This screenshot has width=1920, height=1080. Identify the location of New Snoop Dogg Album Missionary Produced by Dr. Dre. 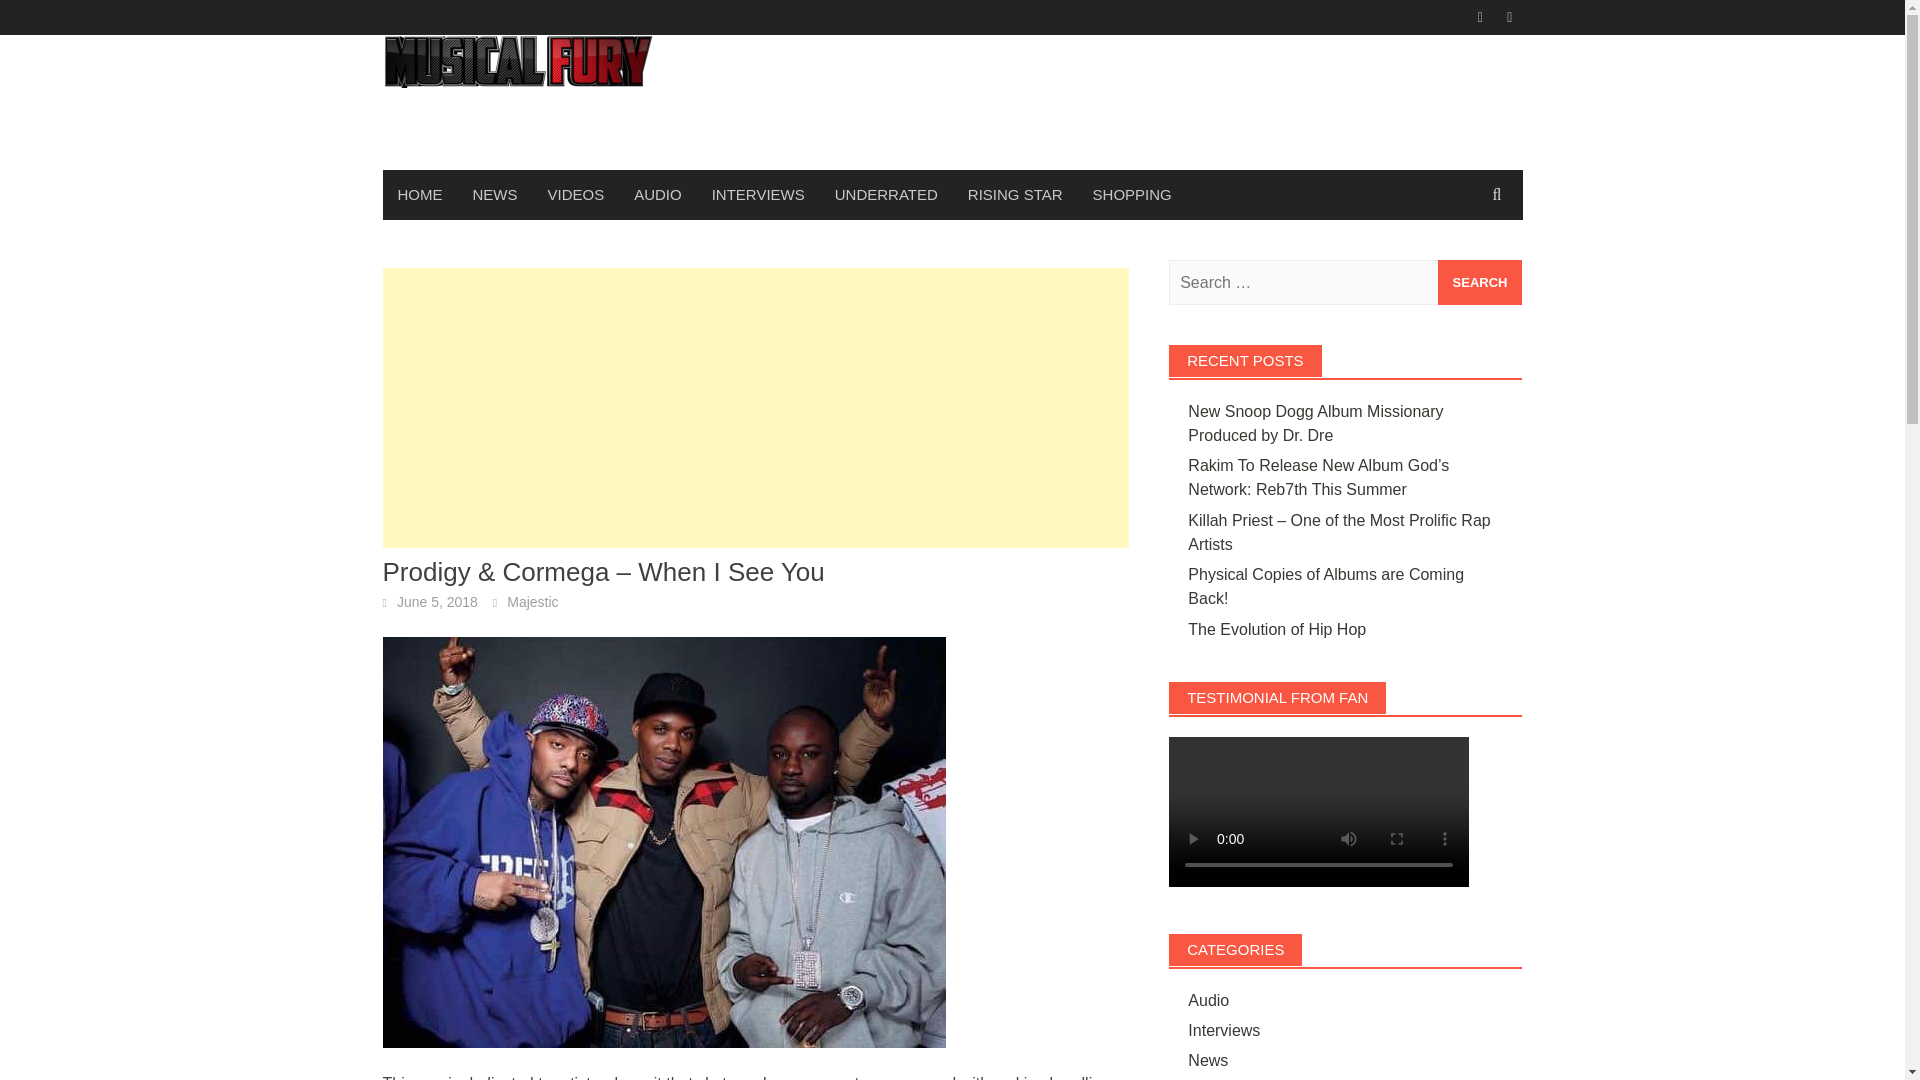
(1316, 422).